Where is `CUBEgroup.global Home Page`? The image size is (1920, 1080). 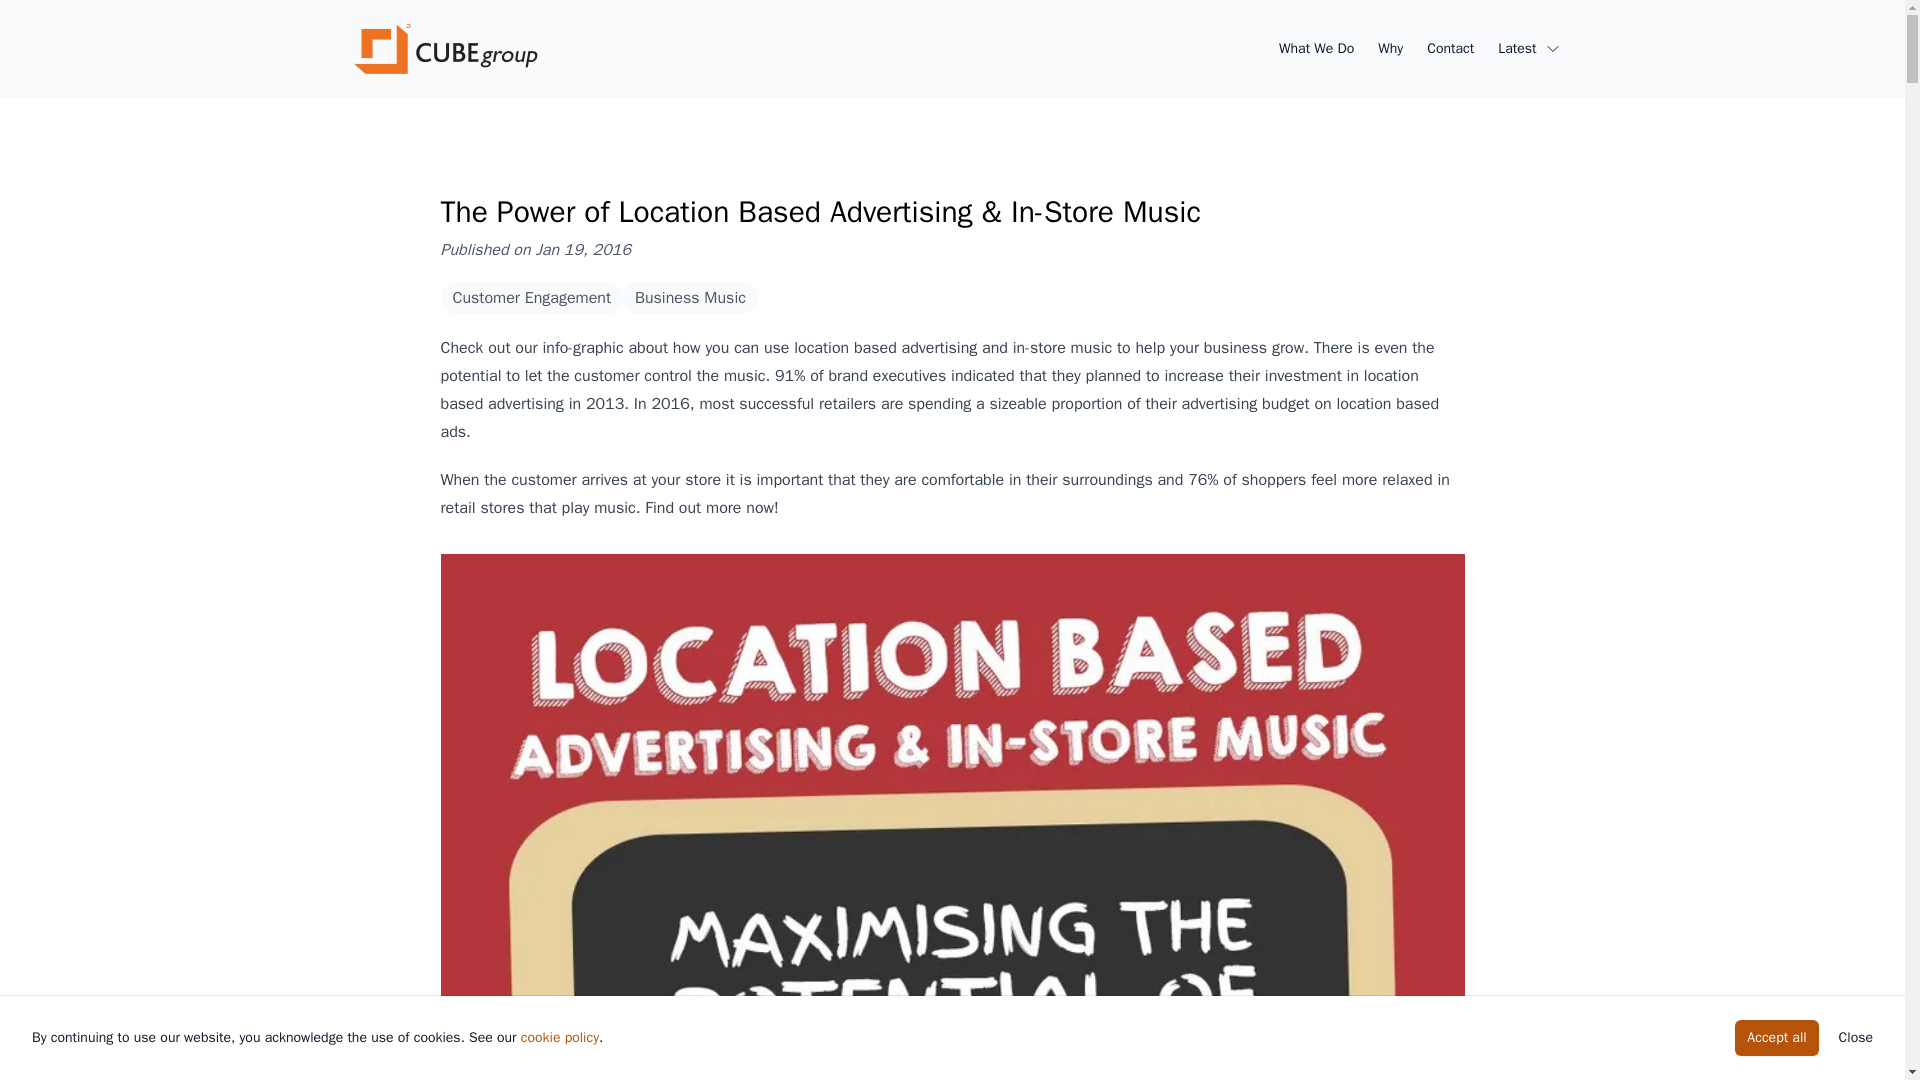
CUBEgroup.global Home Page is located at coordinates (443, 48).